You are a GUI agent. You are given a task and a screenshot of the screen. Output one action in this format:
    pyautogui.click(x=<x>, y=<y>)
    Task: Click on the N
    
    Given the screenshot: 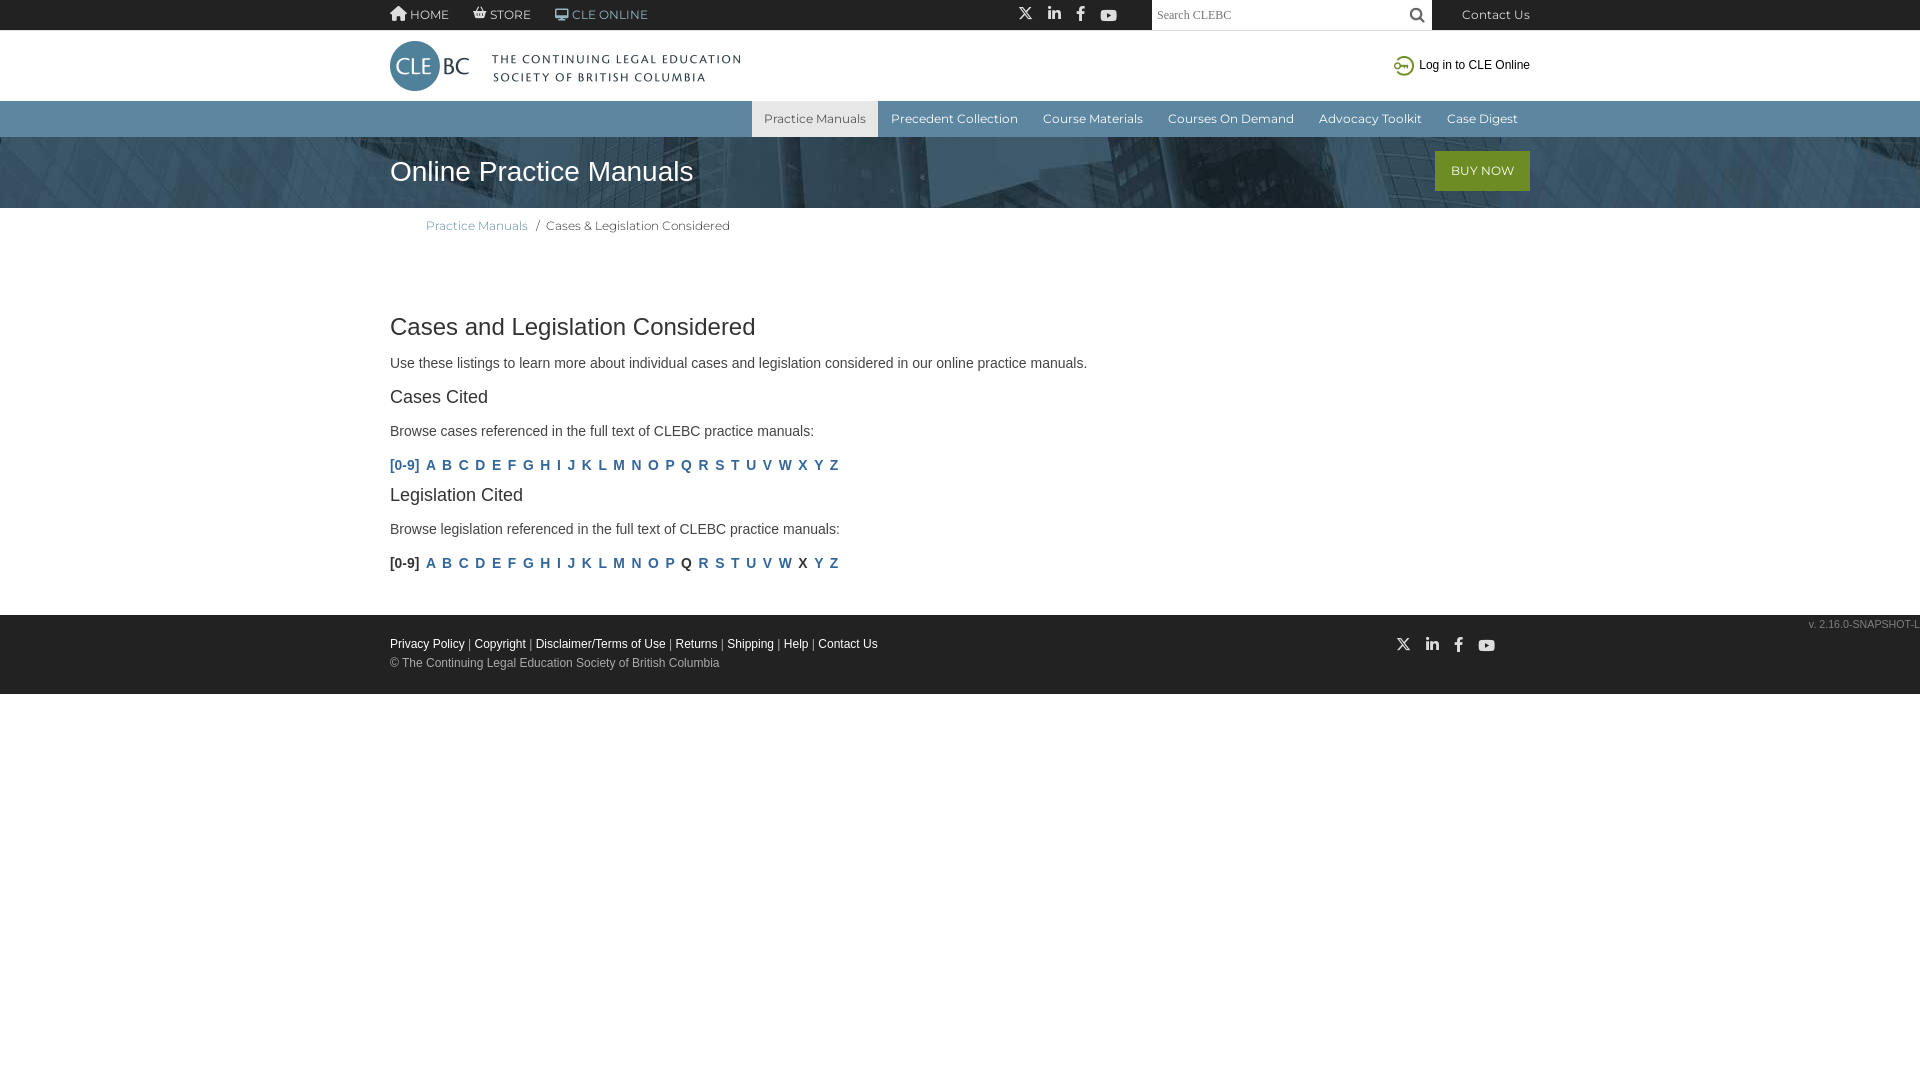 What is the action you would take?
    pyautogui.click(x=636, y=465)
    